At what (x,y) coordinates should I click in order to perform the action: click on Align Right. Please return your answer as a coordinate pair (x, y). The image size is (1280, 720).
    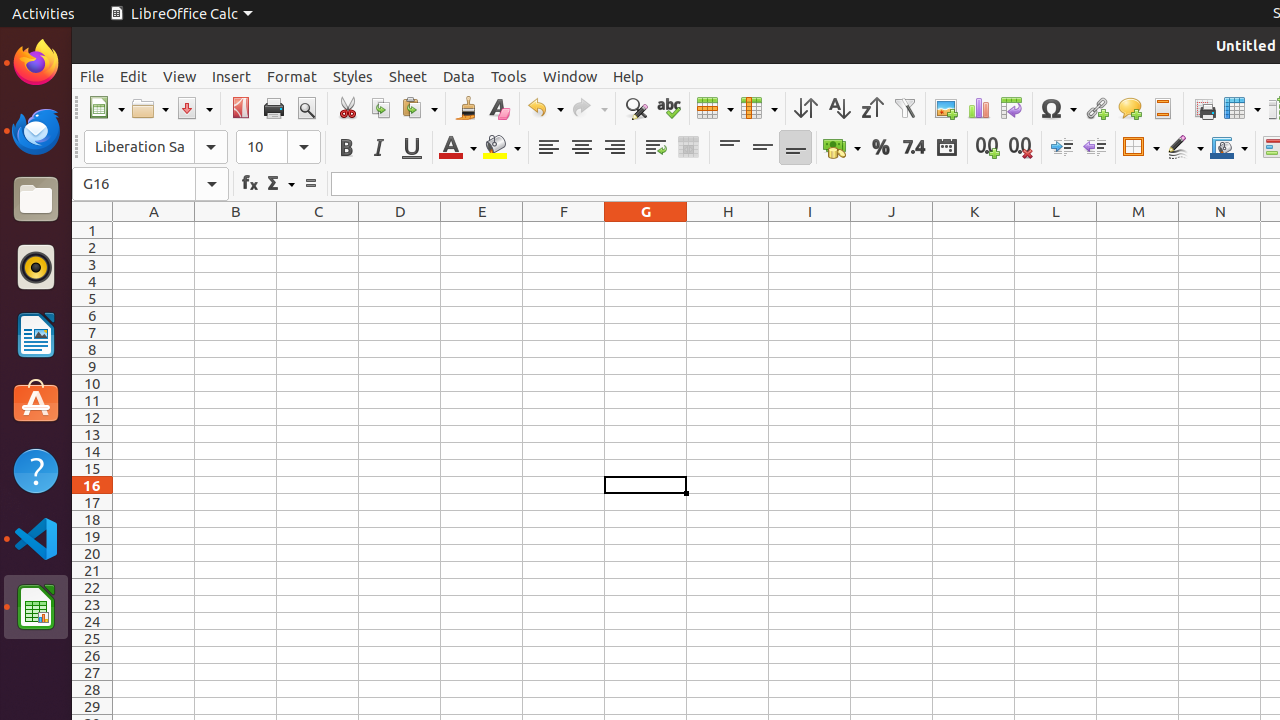
    Looking at the image, I should click on (614, 148).